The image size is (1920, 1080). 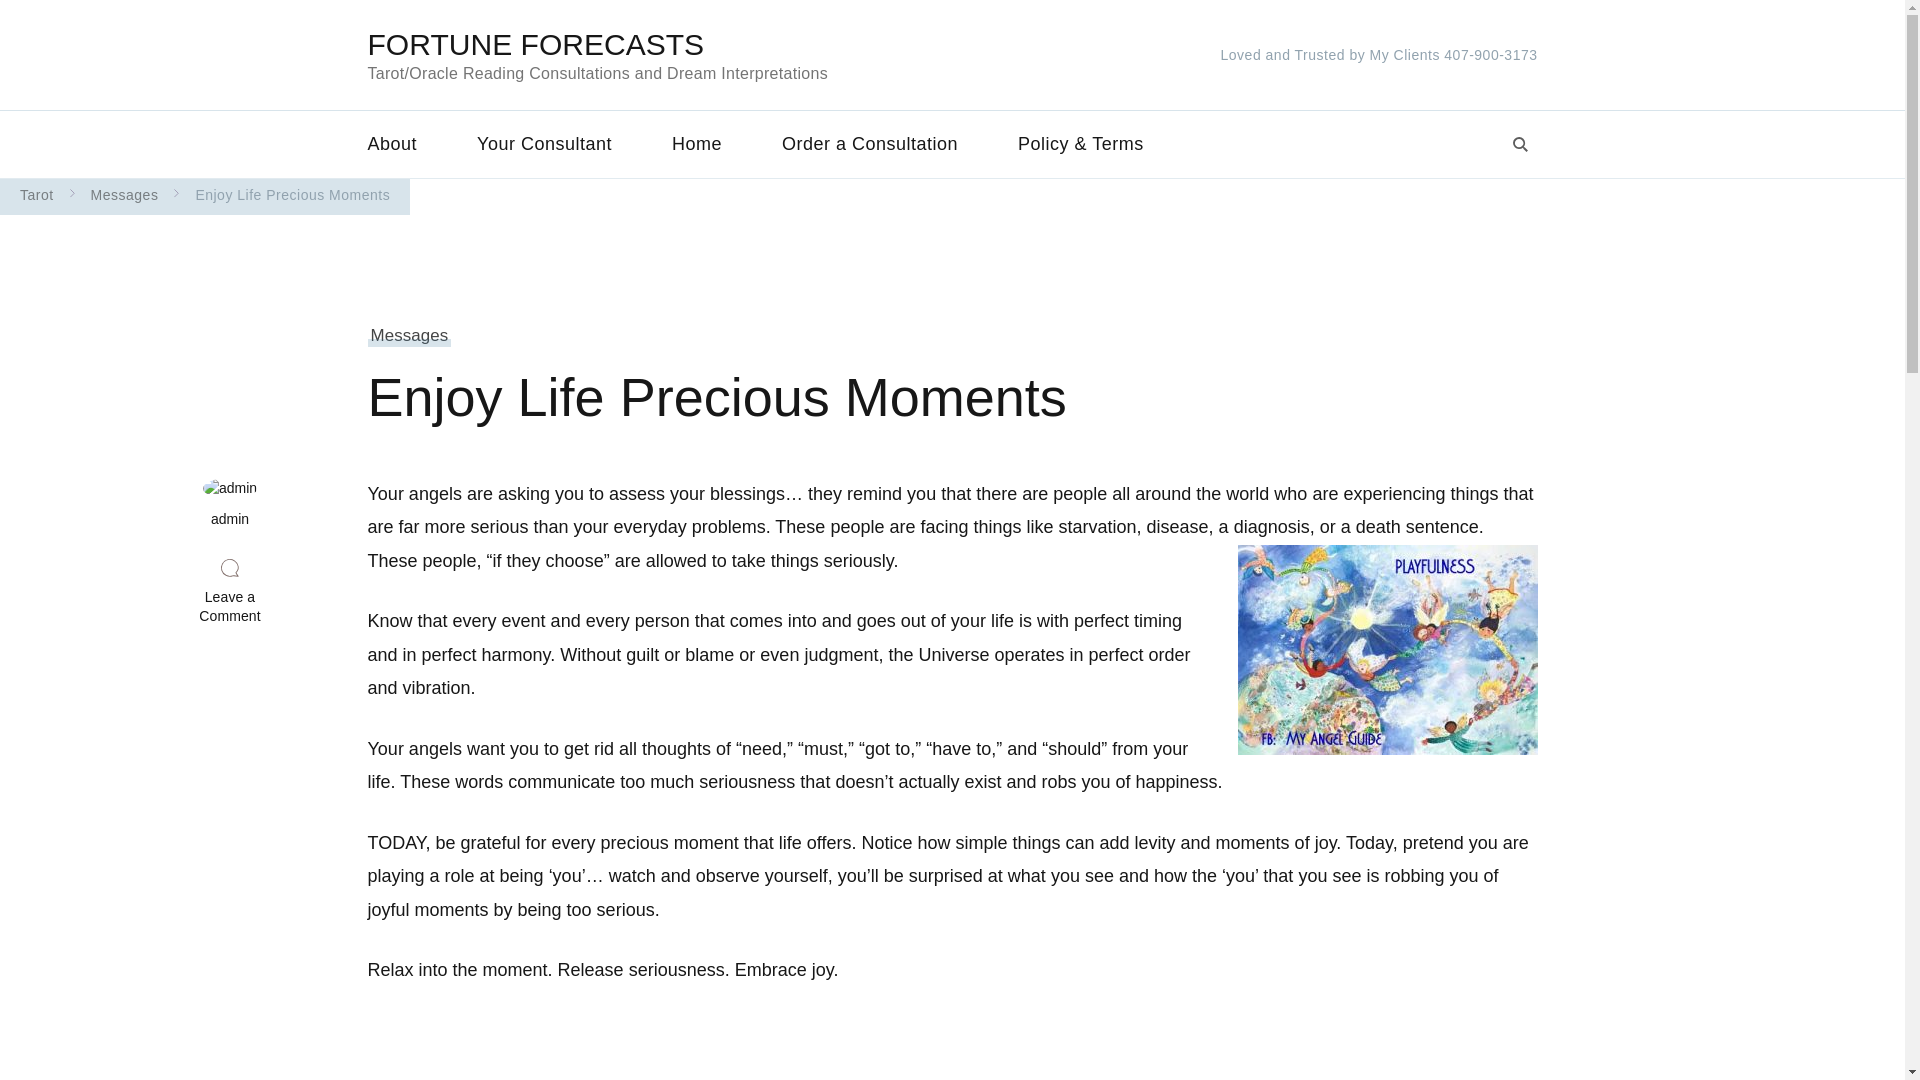 I want to click on admin, so click(x=229, y=504).